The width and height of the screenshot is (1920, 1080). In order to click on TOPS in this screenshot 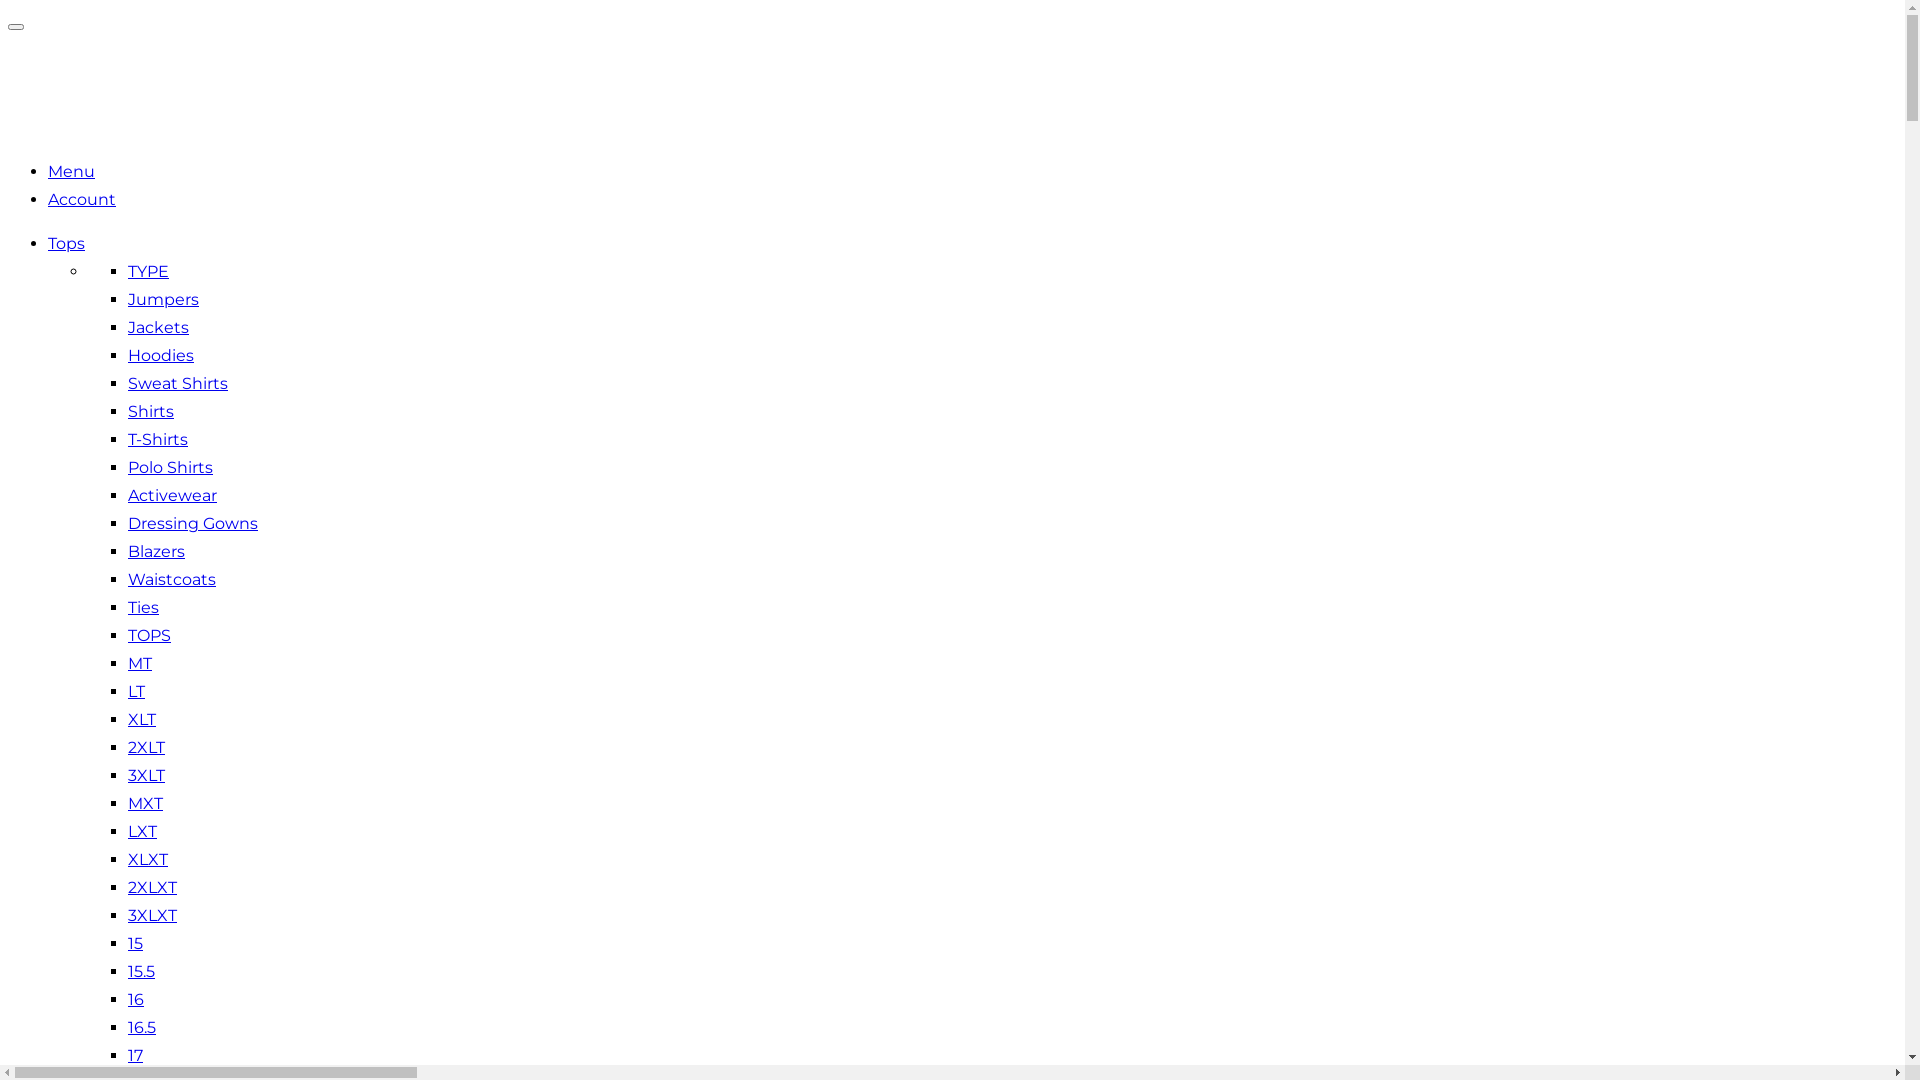, I will do `click(150, 636)`.